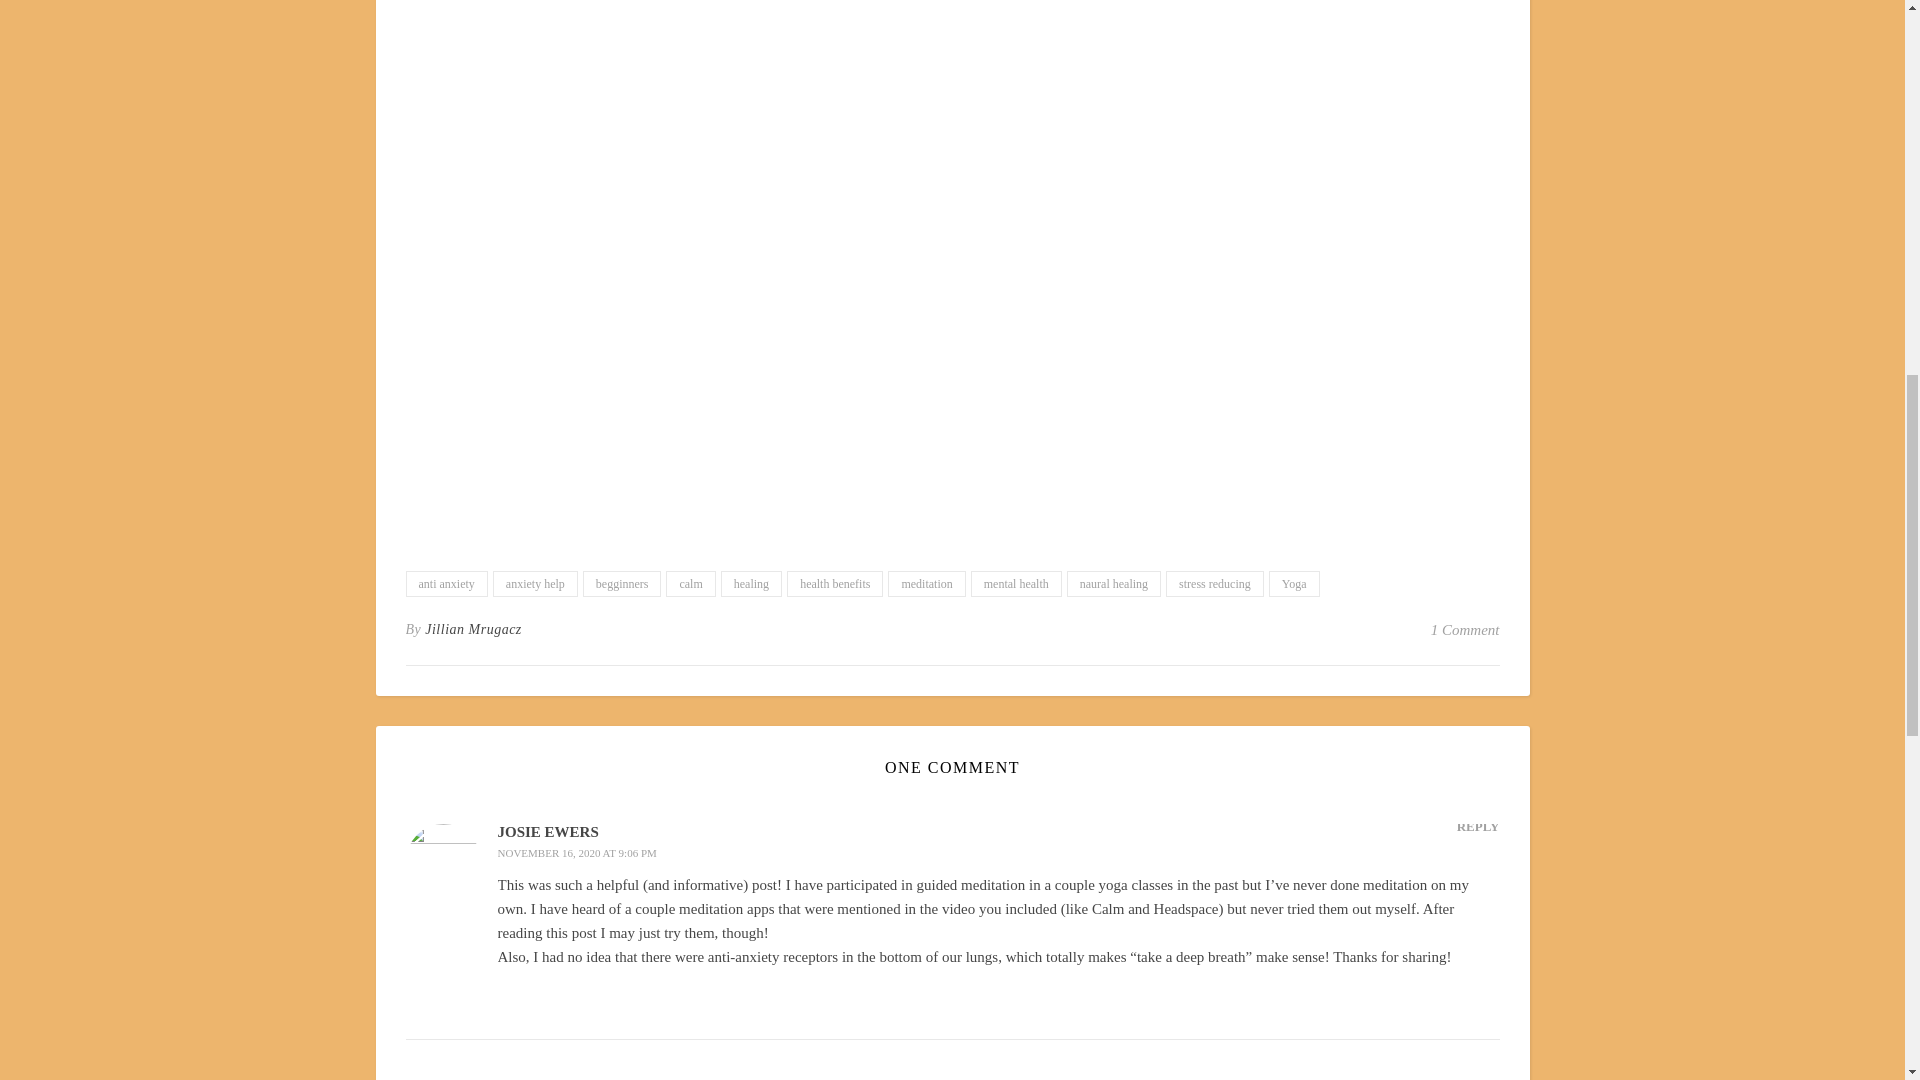 The image size is (1920, 1080). Describe the element at coordinates (473, 629) in the screenshot. I see `Jillian Mrugacz` at that location.